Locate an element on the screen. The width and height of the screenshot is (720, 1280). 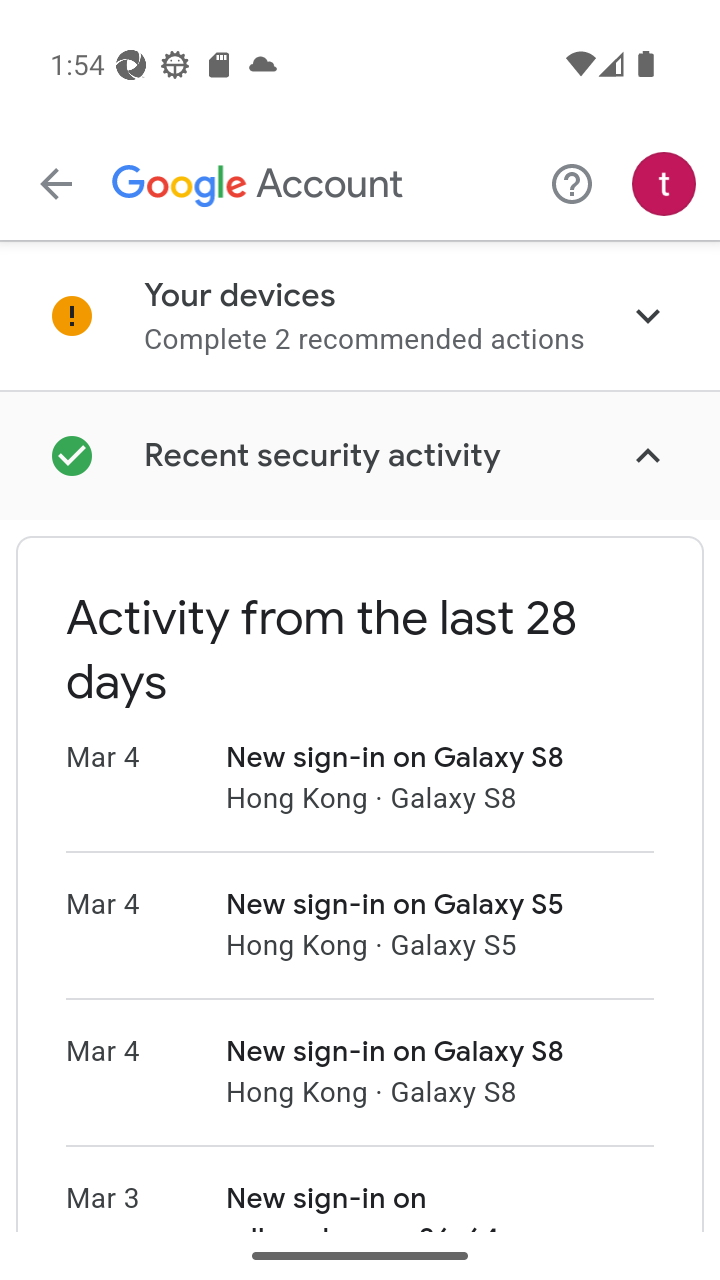
No issues found in recent account activity is located at coordinates (360, 455).